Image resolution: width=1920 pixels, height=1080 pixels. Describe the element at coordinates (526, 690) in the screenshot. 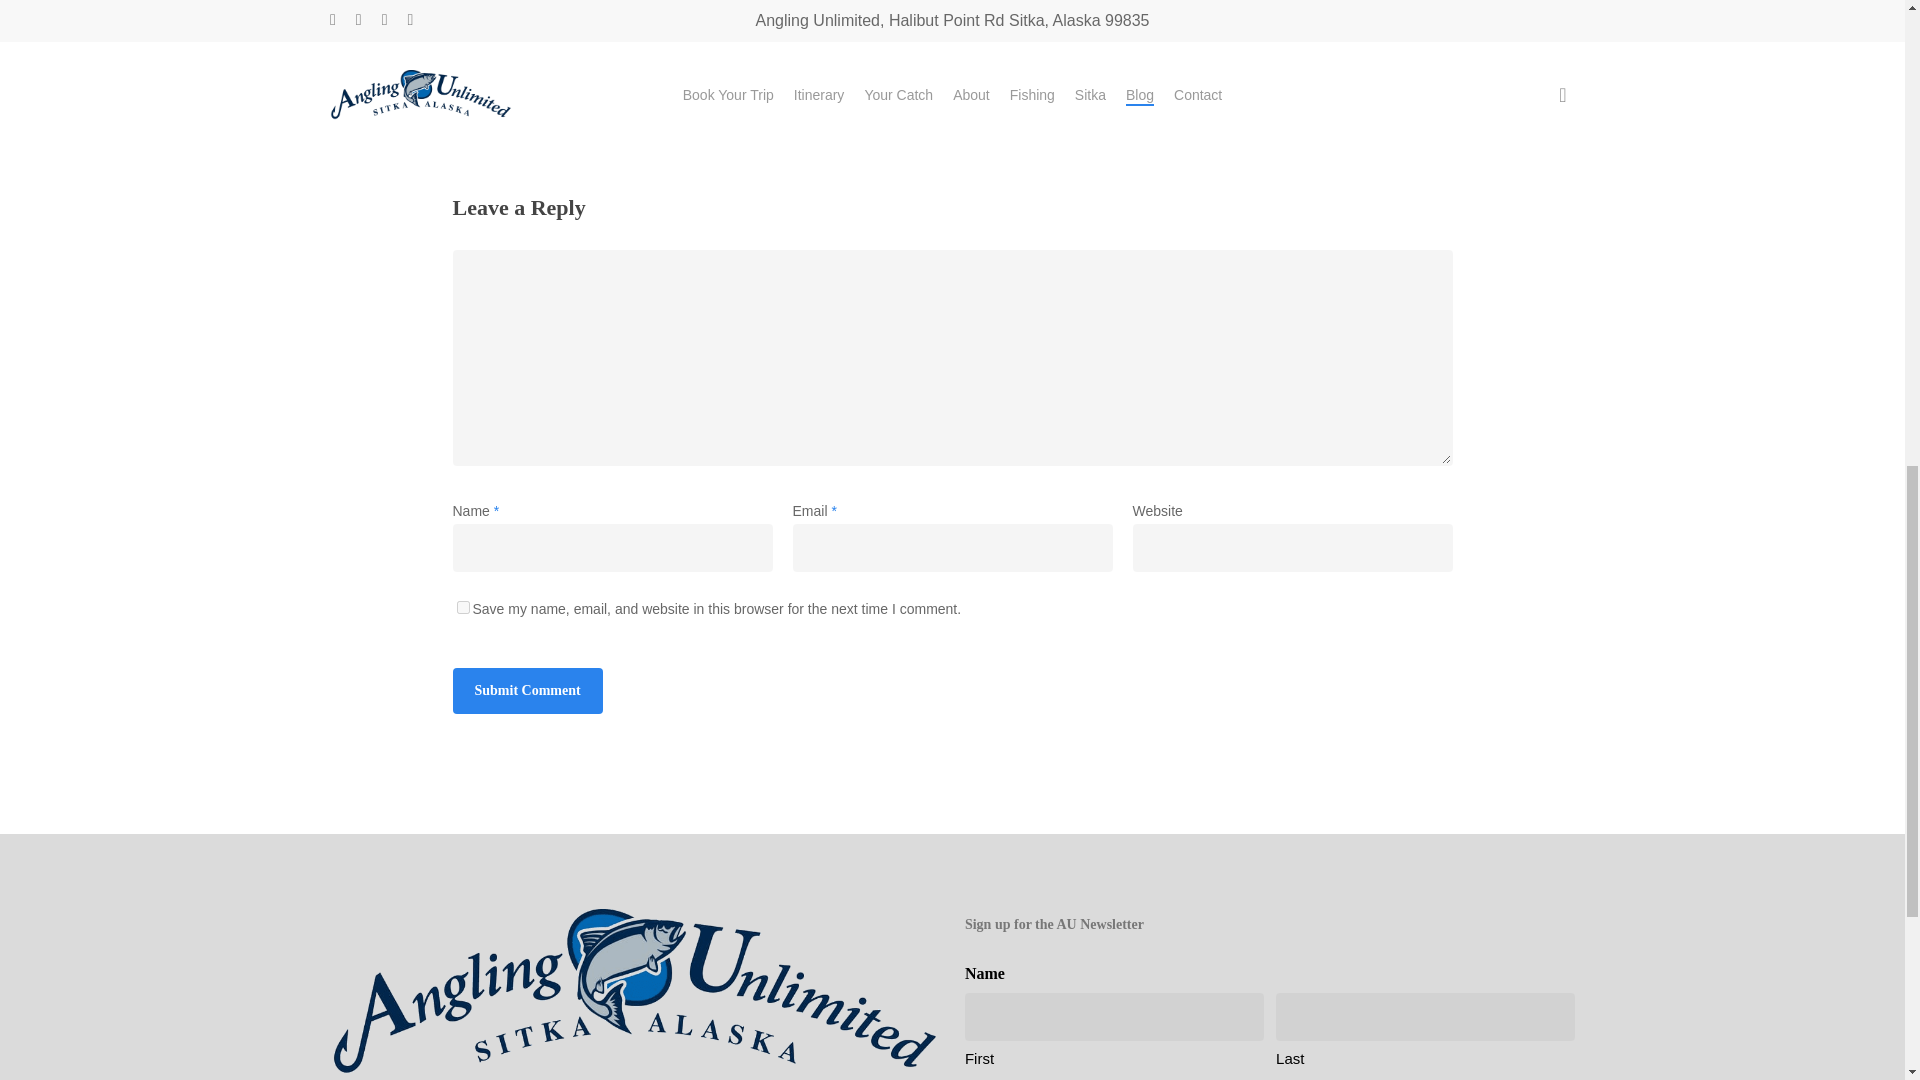

I see `Submit Comment` at that location.